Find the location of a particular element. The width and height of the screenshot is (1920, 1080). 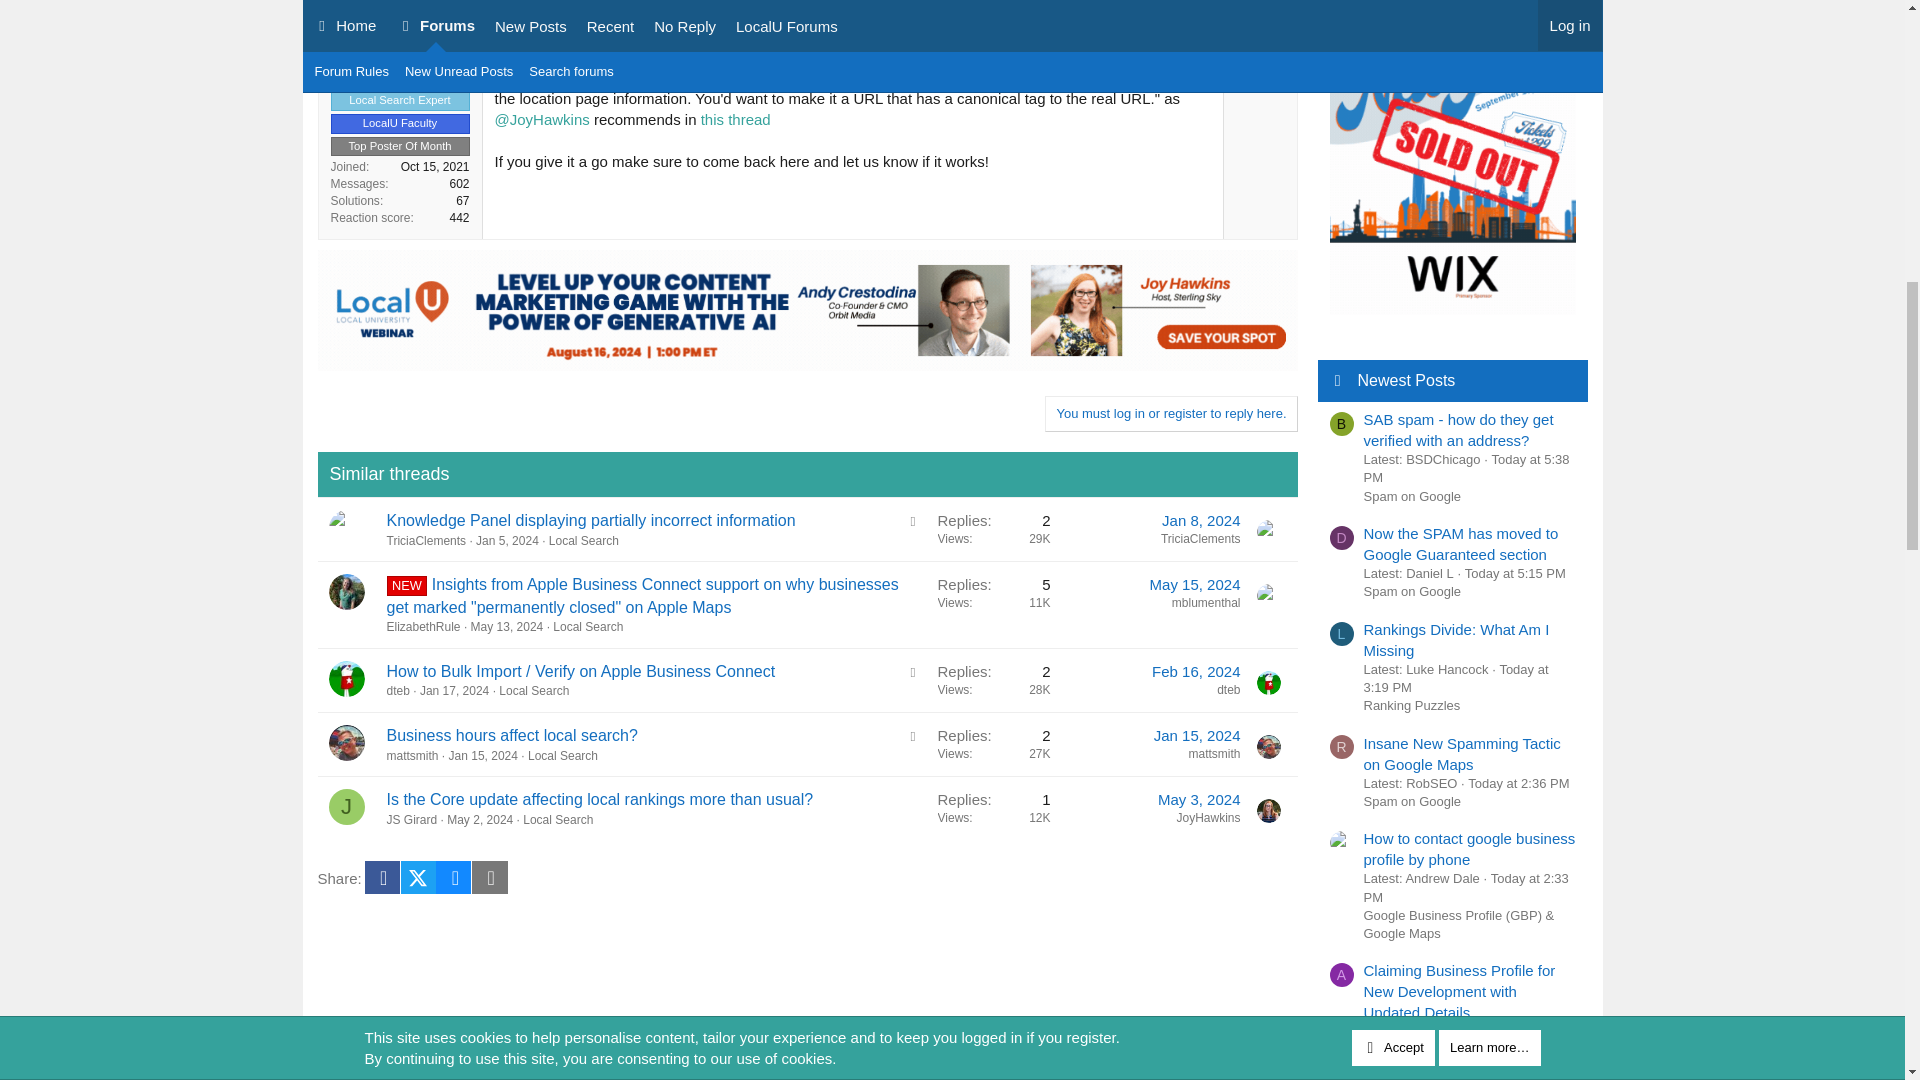

Jan 17, 2024 at 3:35 PM is located at coordinates (454, 690).